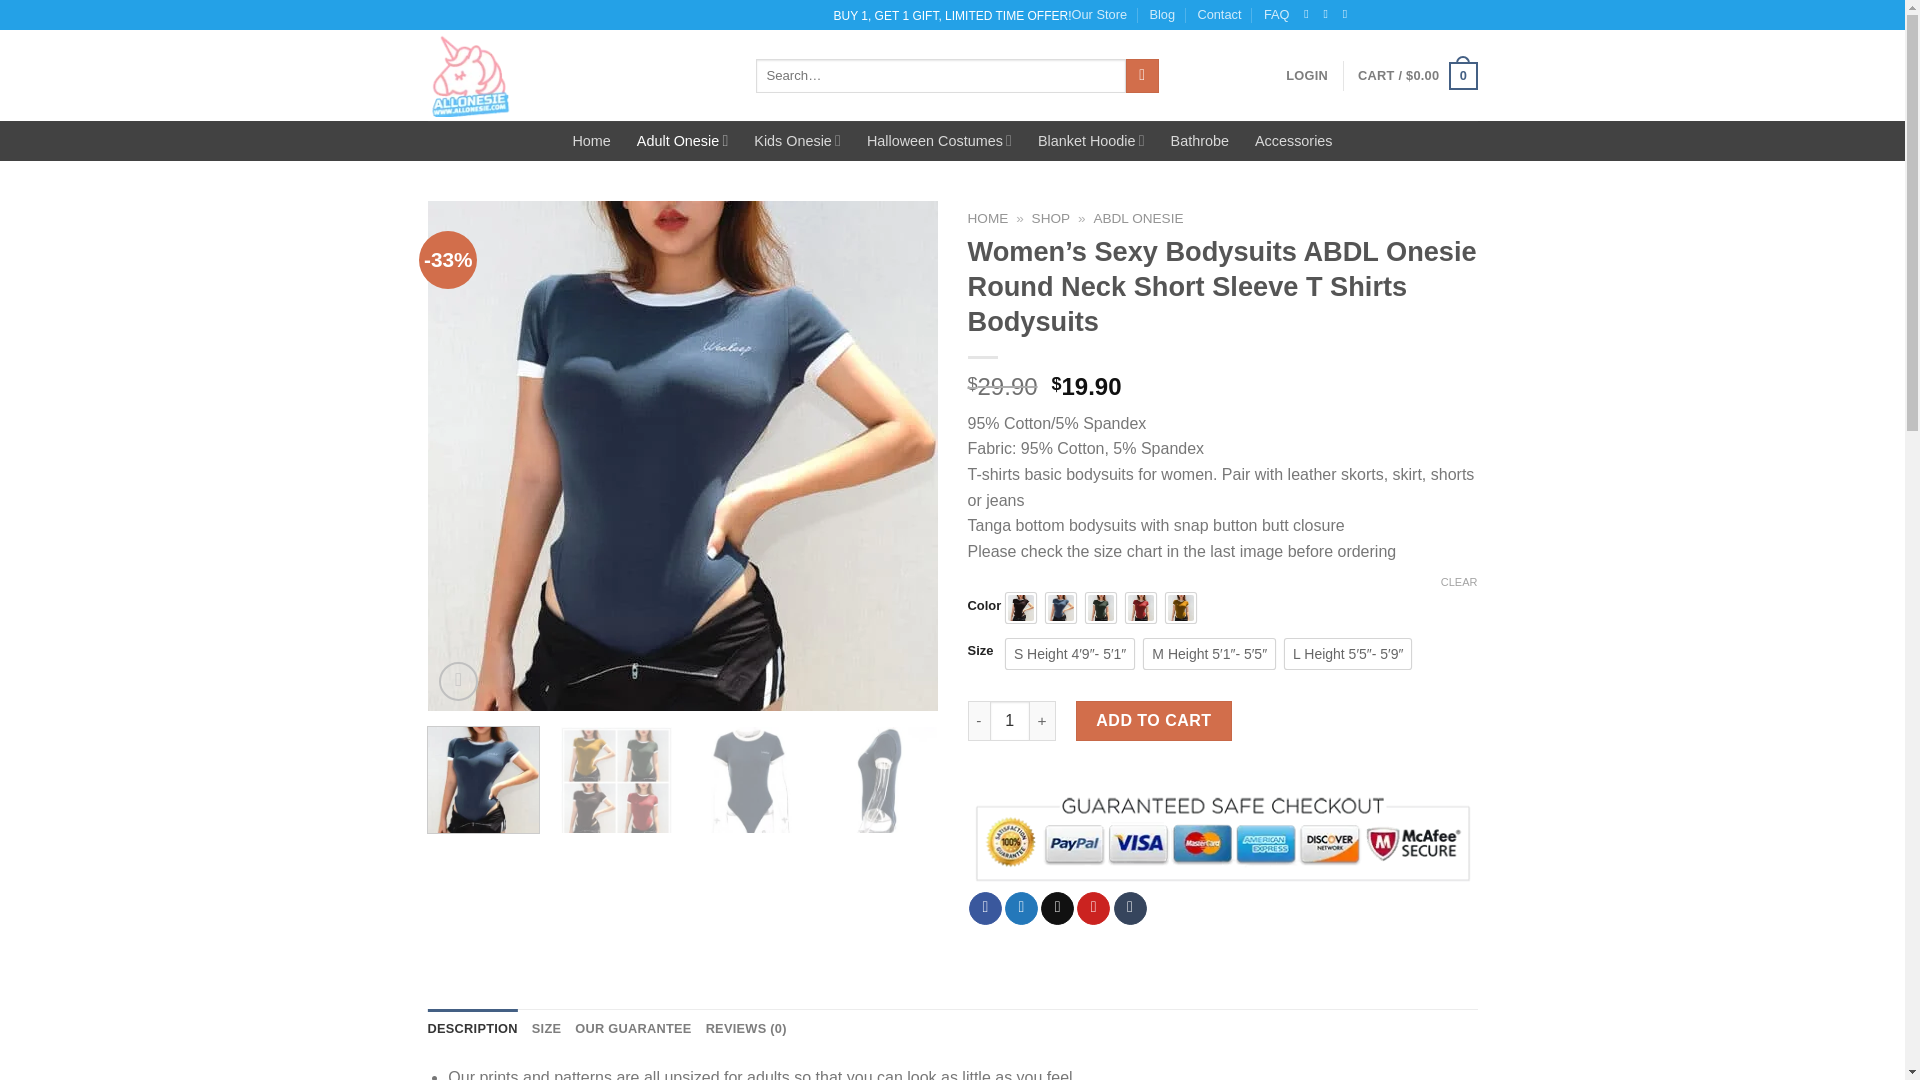 The image size is (1920, 1080). Describe the element at coordinates (978, 720) in the screenshot. I see `-` at that location.